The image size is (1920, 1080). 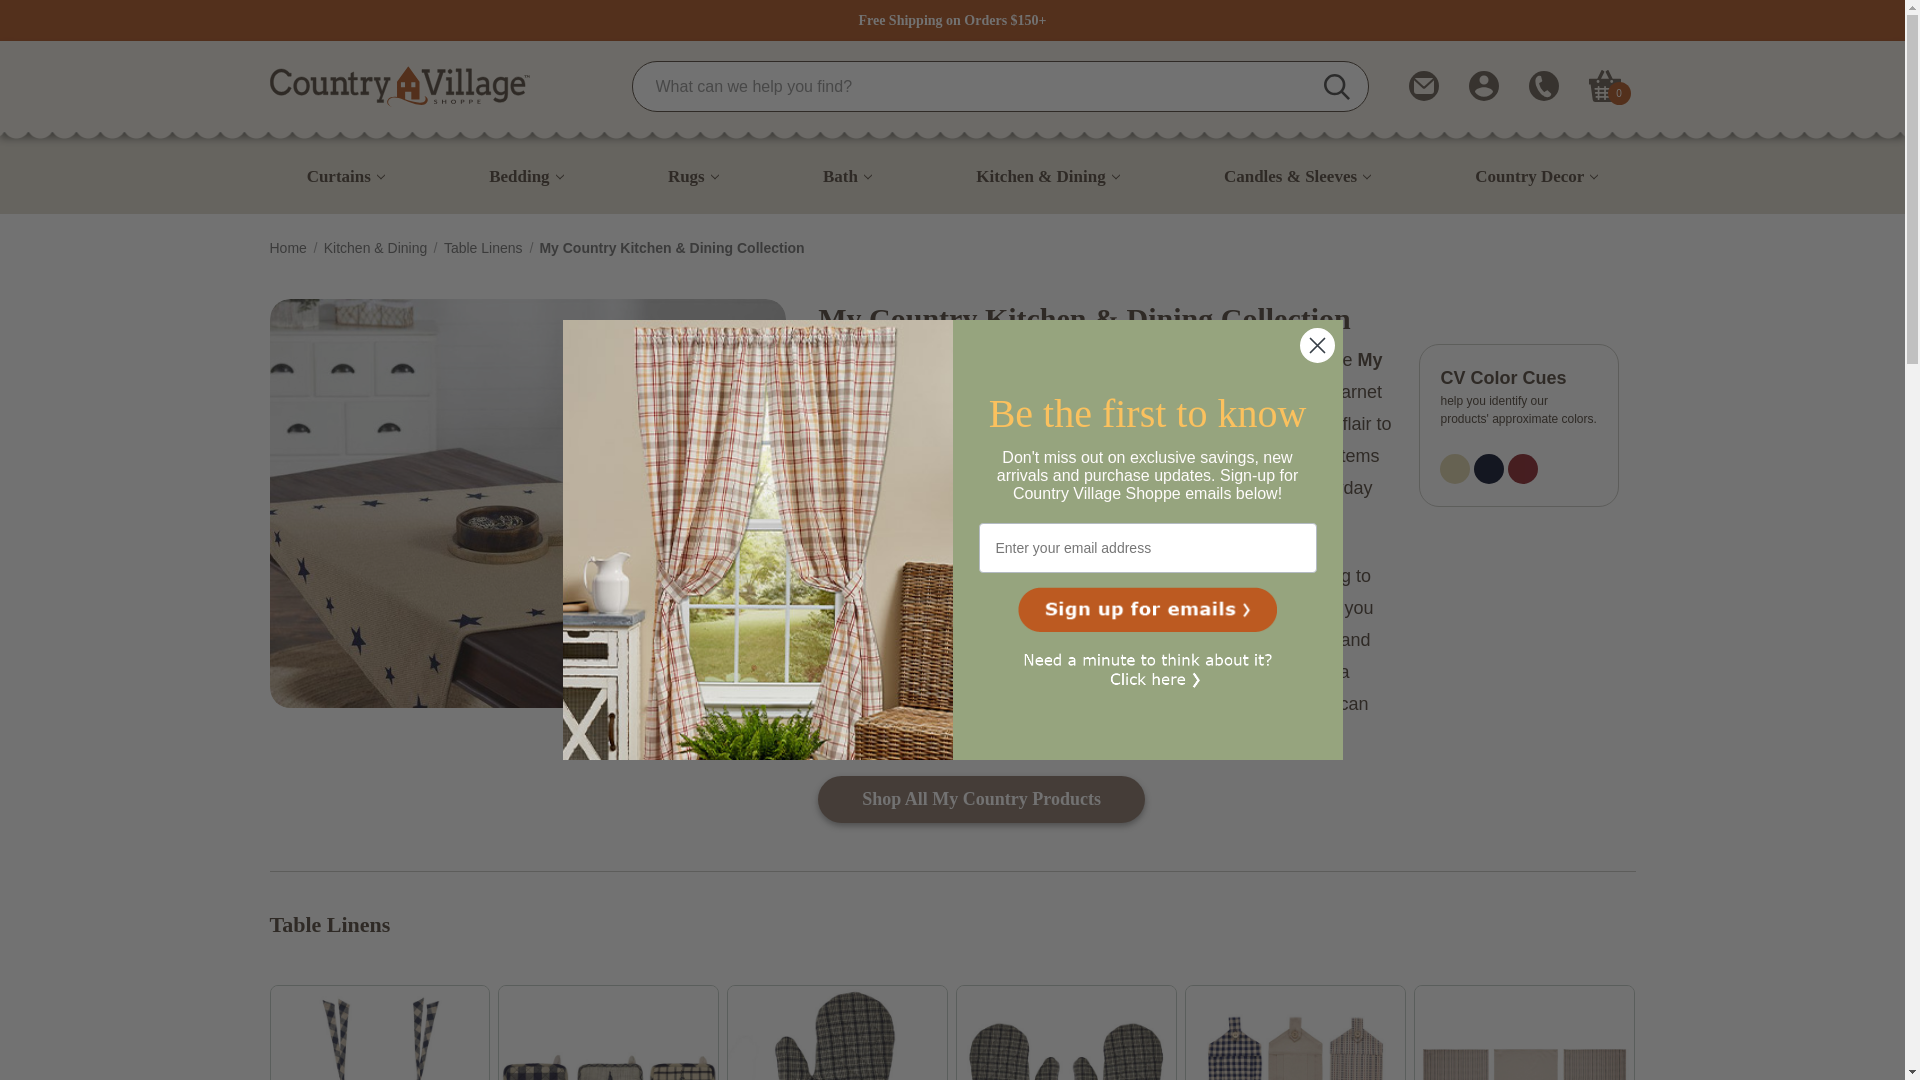 I want to click on Search, so click(x=1000, y=86).